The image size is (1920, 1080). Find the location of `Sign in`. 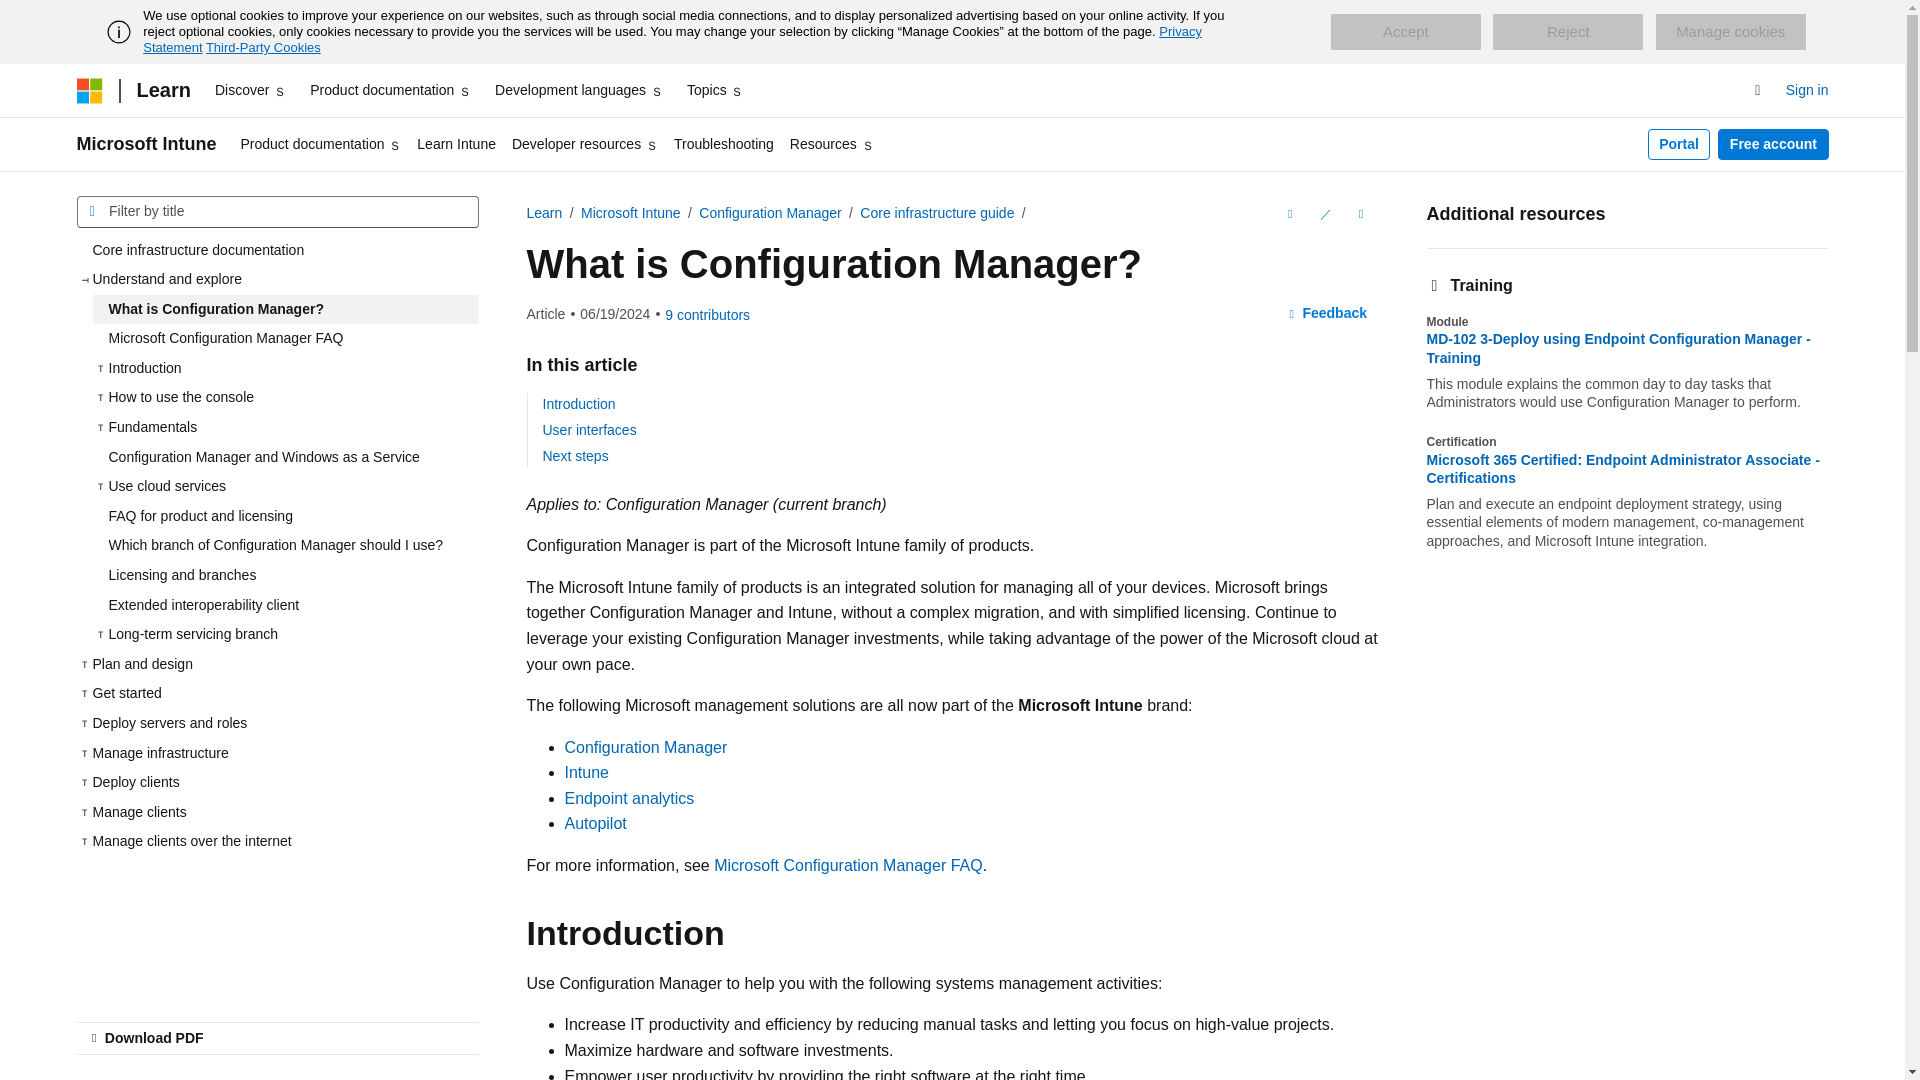

Sign in is located at coordinates (1807, 90).